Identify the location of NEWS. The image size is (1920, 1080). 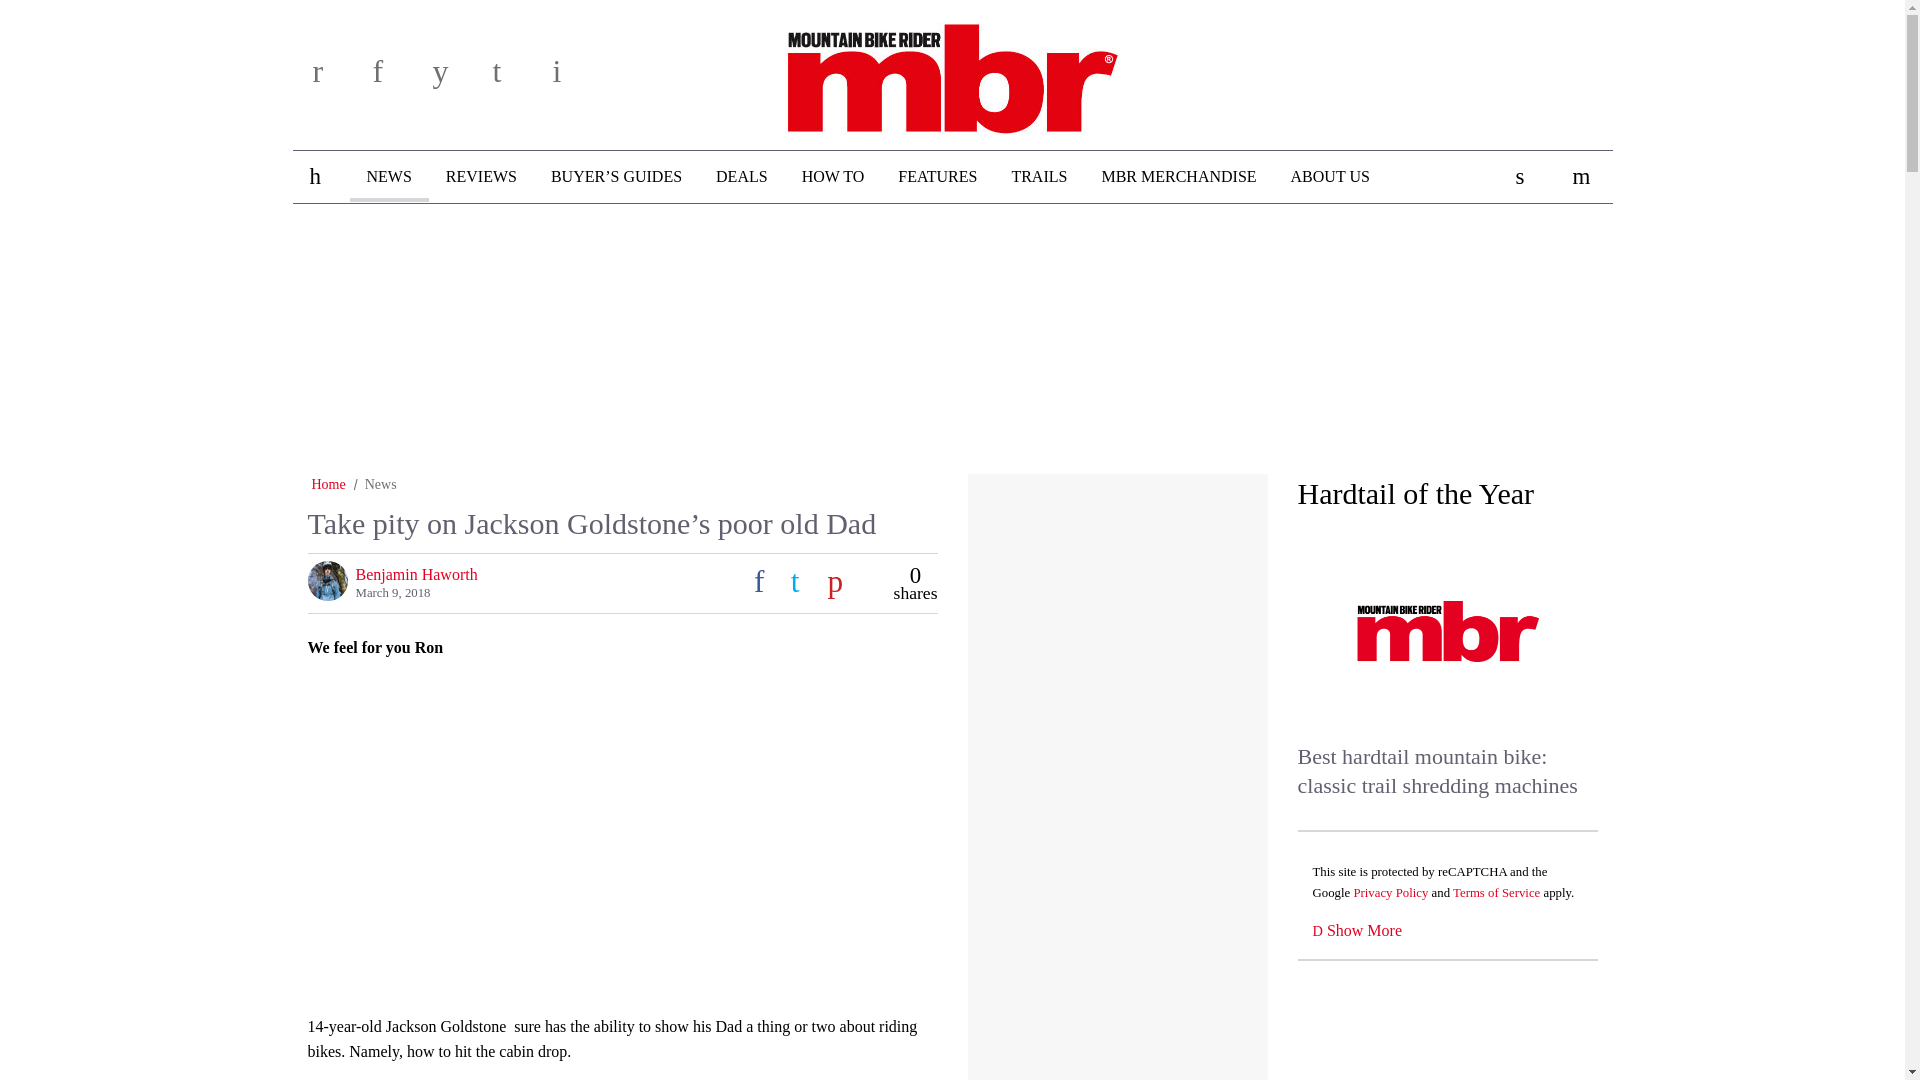
(388, 176).